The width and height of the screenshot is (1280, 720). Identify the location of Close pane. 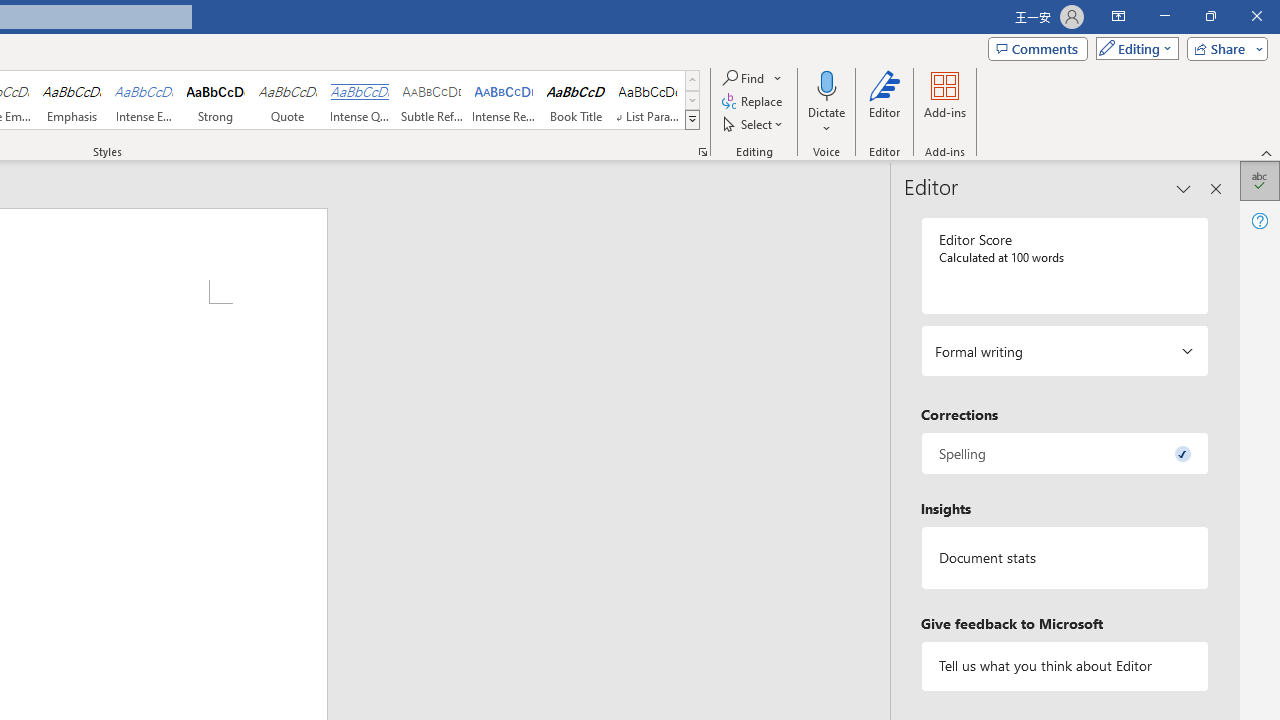
(1216, 188).